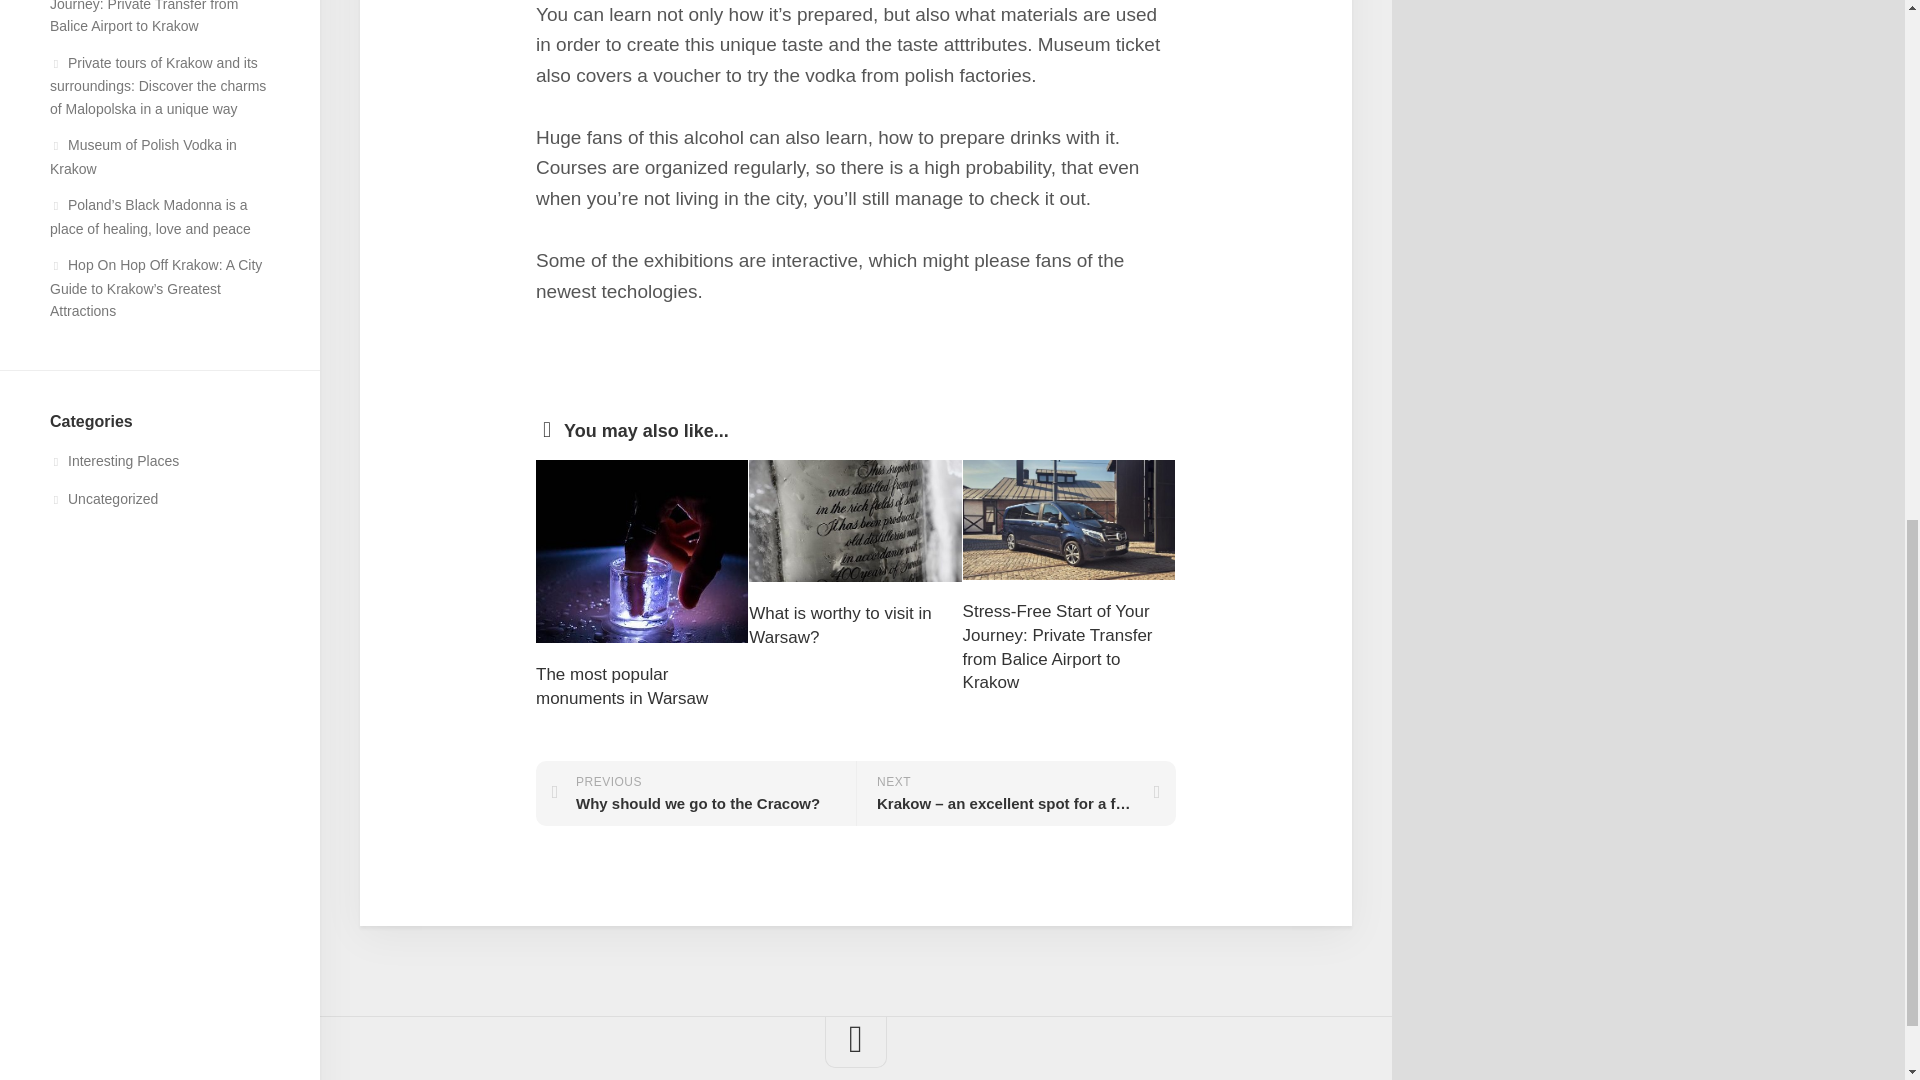 Image resolution: width=1920 pixels, height=1080 pixels. Describe the element at coordinates (622, 686) in the screenshot. I see `The most popular monuments in Warsaw` at that location.